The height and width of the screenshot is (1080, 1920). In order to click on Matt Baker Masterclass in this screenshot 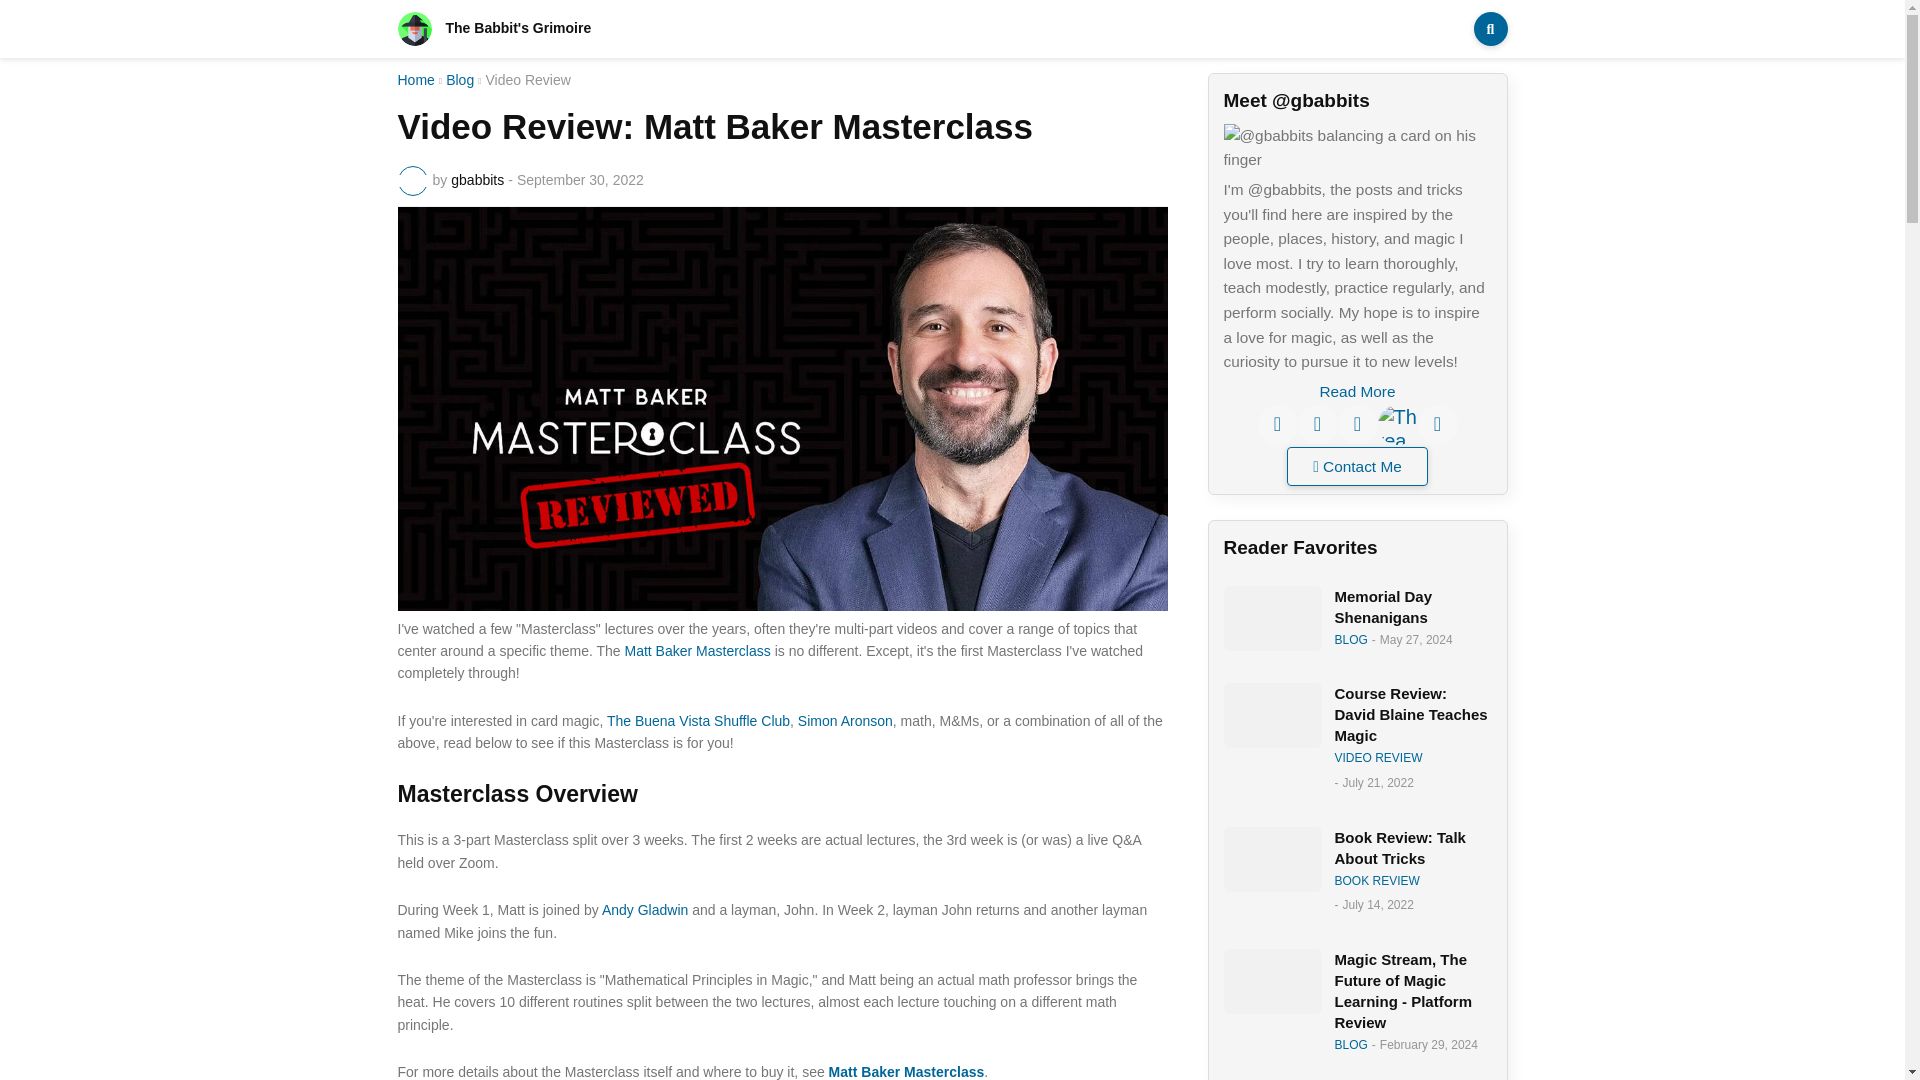, I will do `click(696, 650)`.